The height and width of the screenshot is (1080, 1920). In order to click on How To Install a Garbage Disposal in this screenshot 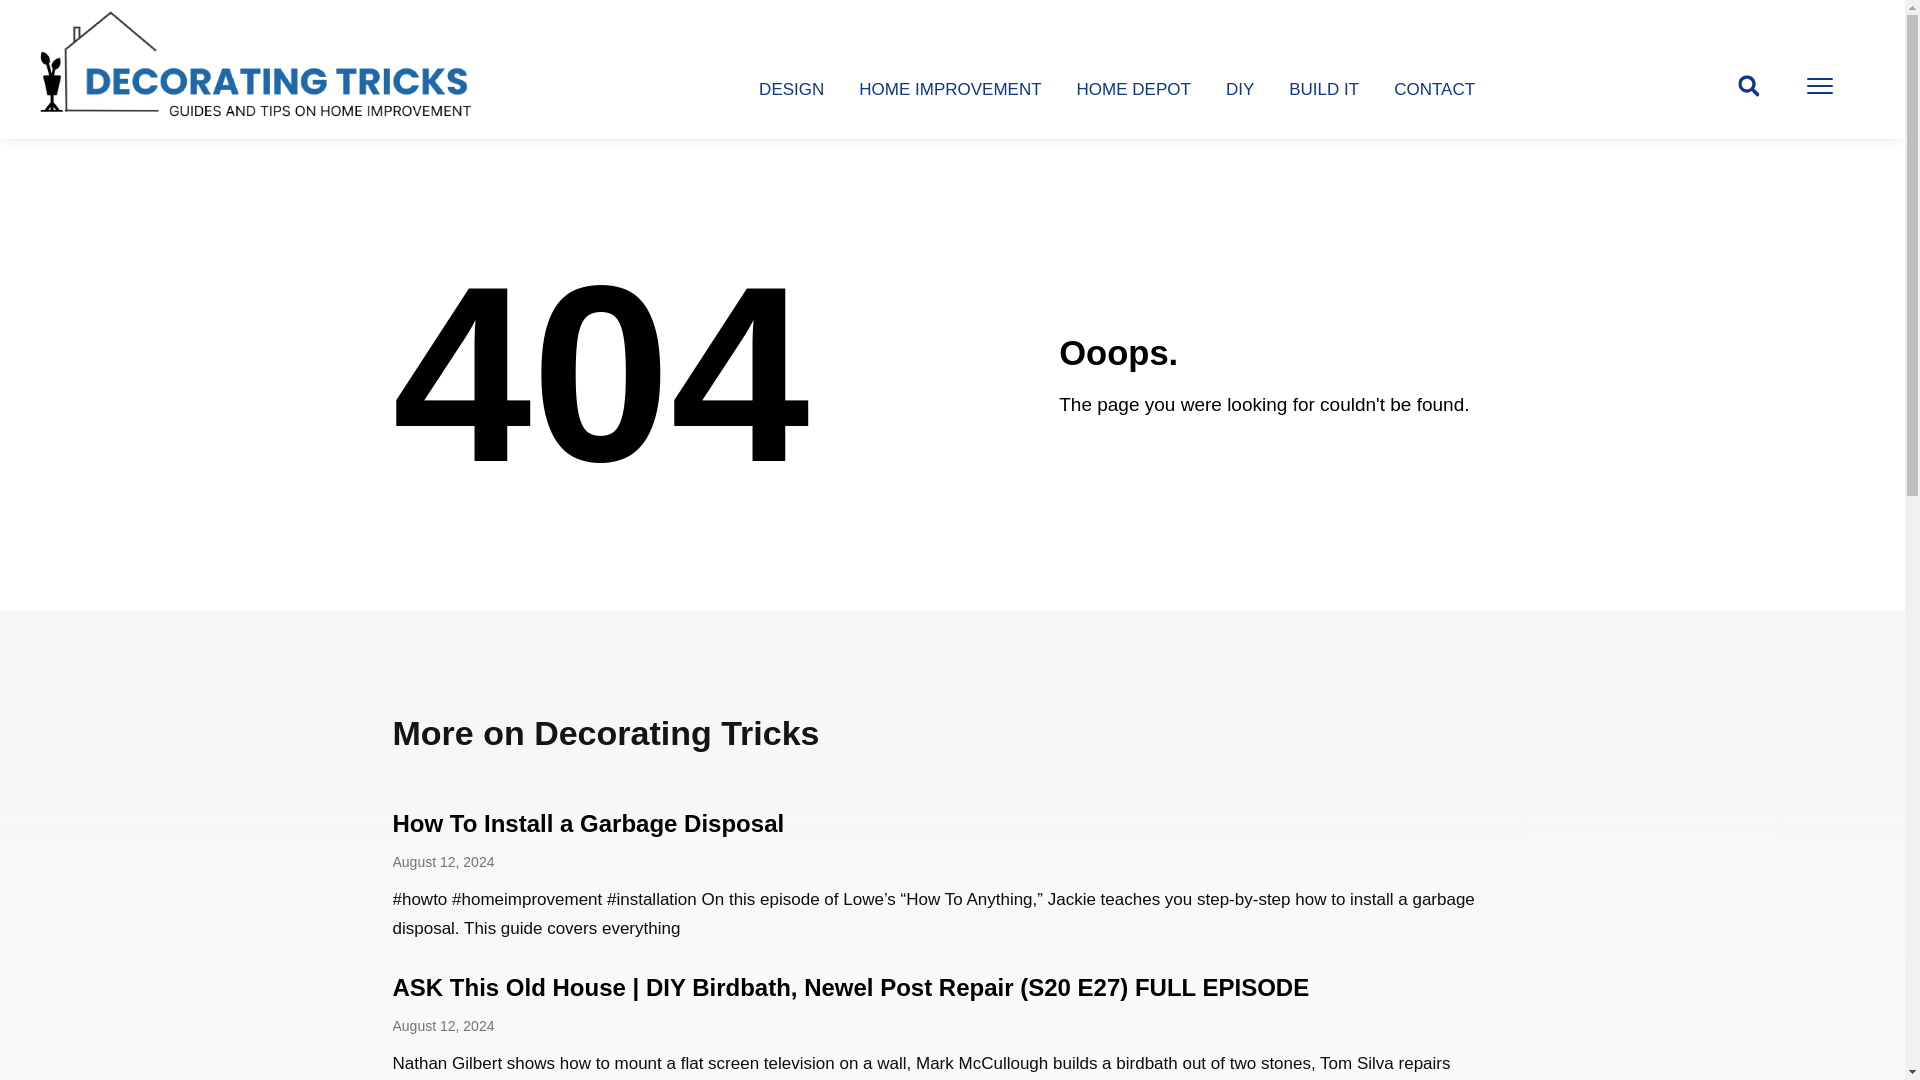, I will do `click(587, 824)`.